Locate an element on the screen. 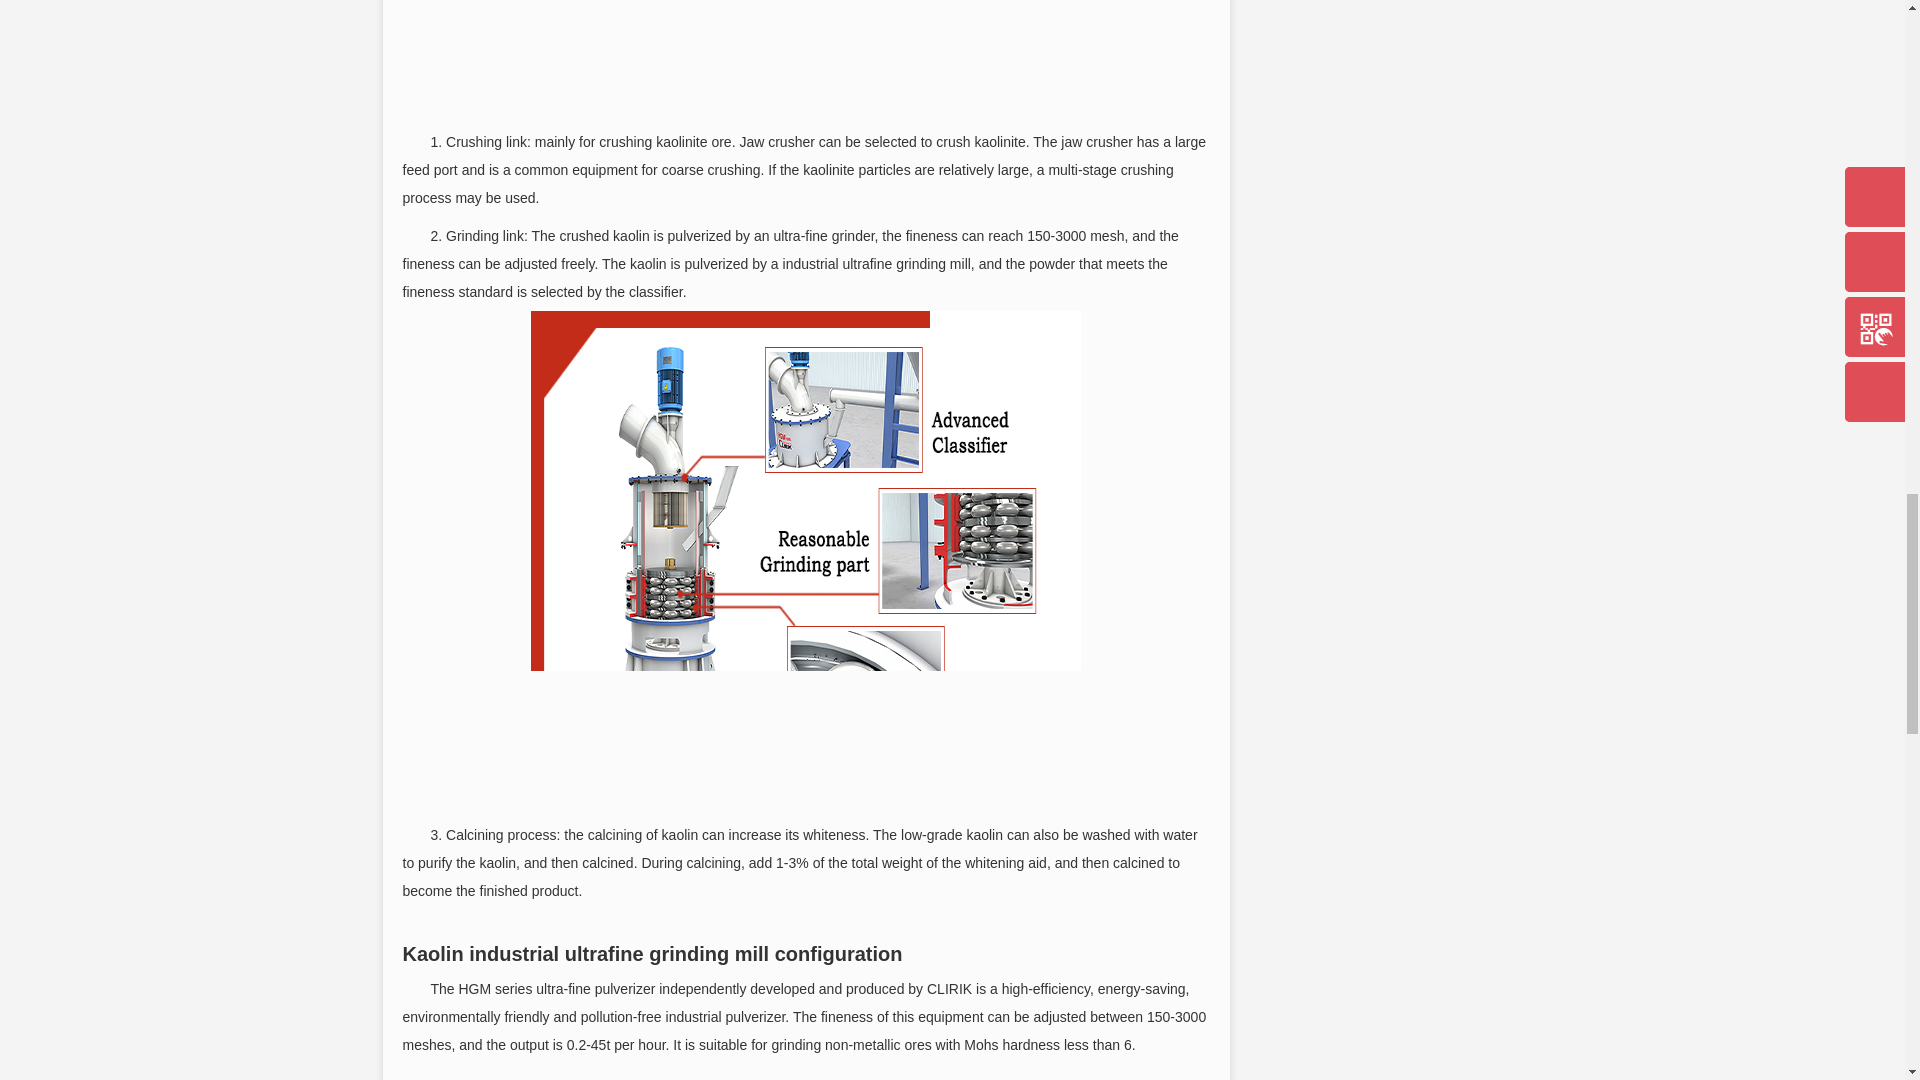 The image size is (1920, 1080). YouTube video player is located at coordinates (806, 1074).